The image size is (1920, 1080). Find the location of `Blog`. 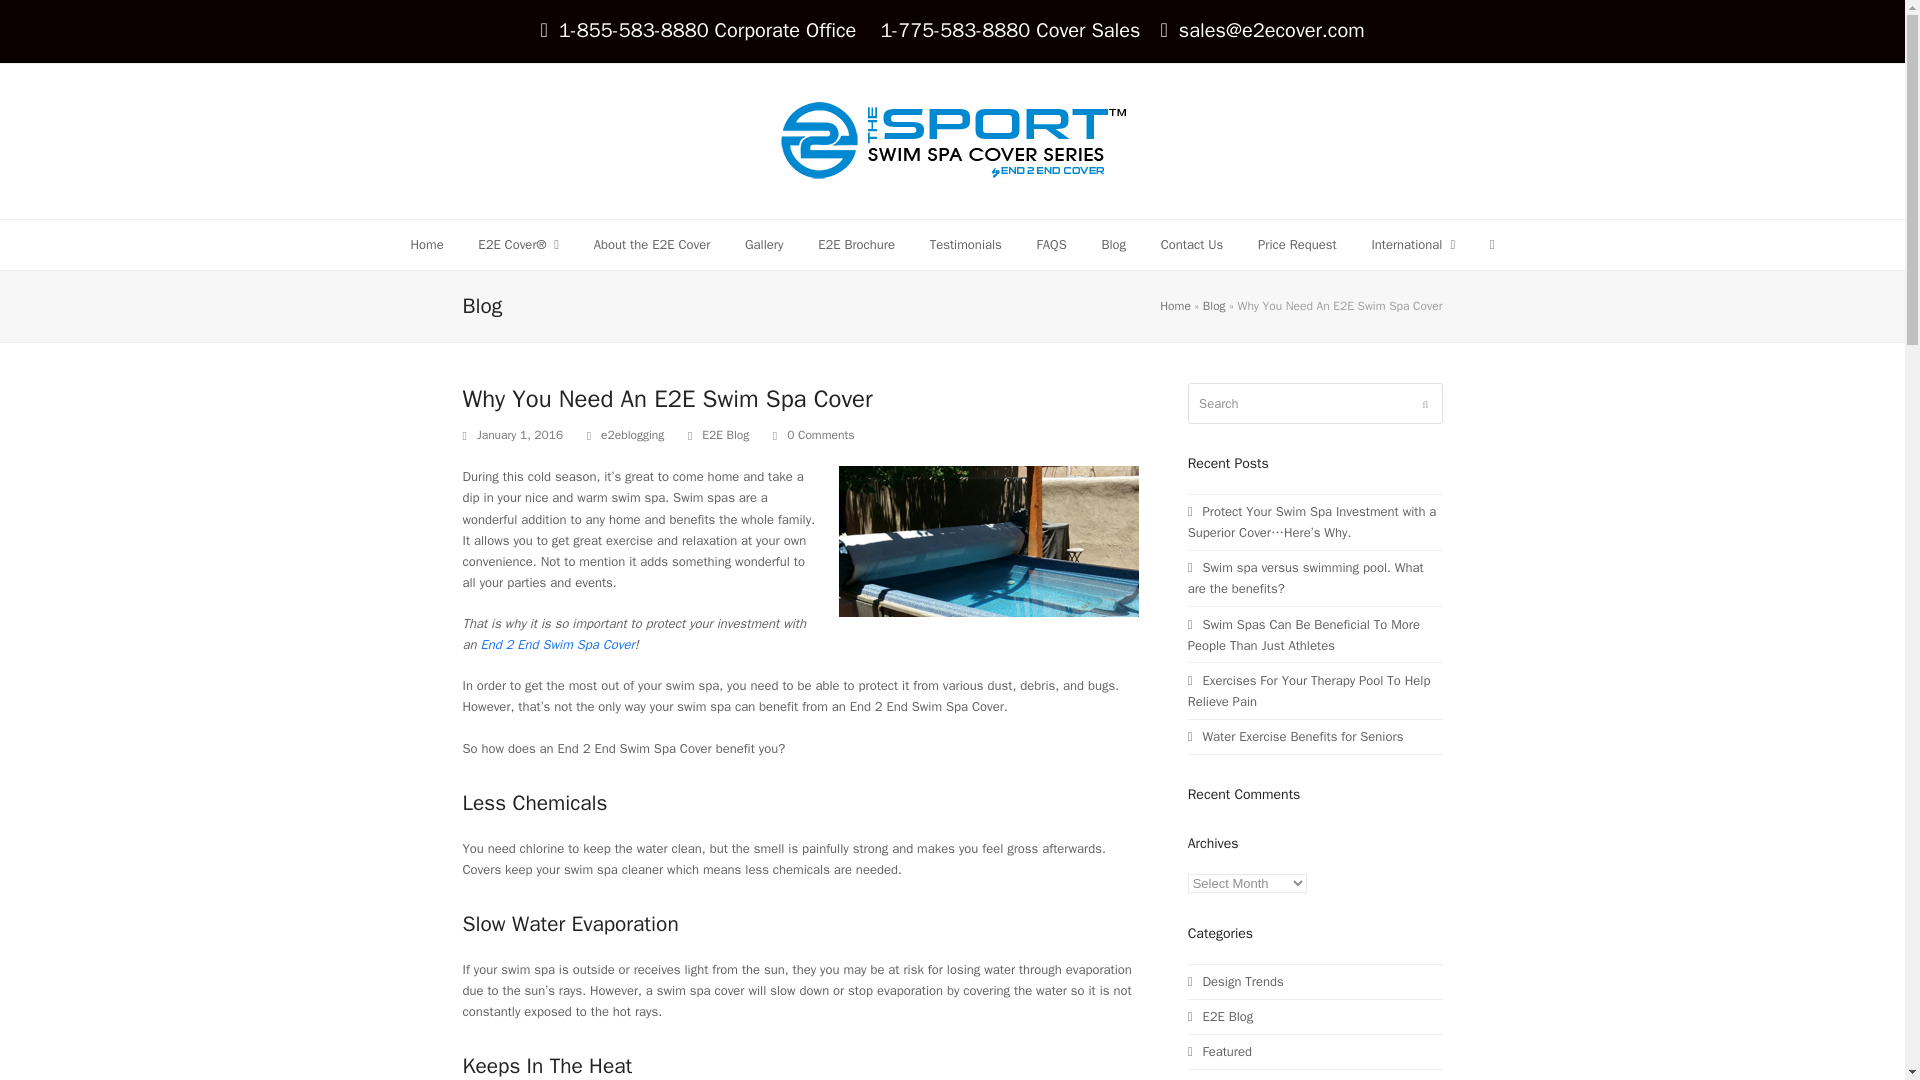

Blog is located at coordinates (1214, 306).